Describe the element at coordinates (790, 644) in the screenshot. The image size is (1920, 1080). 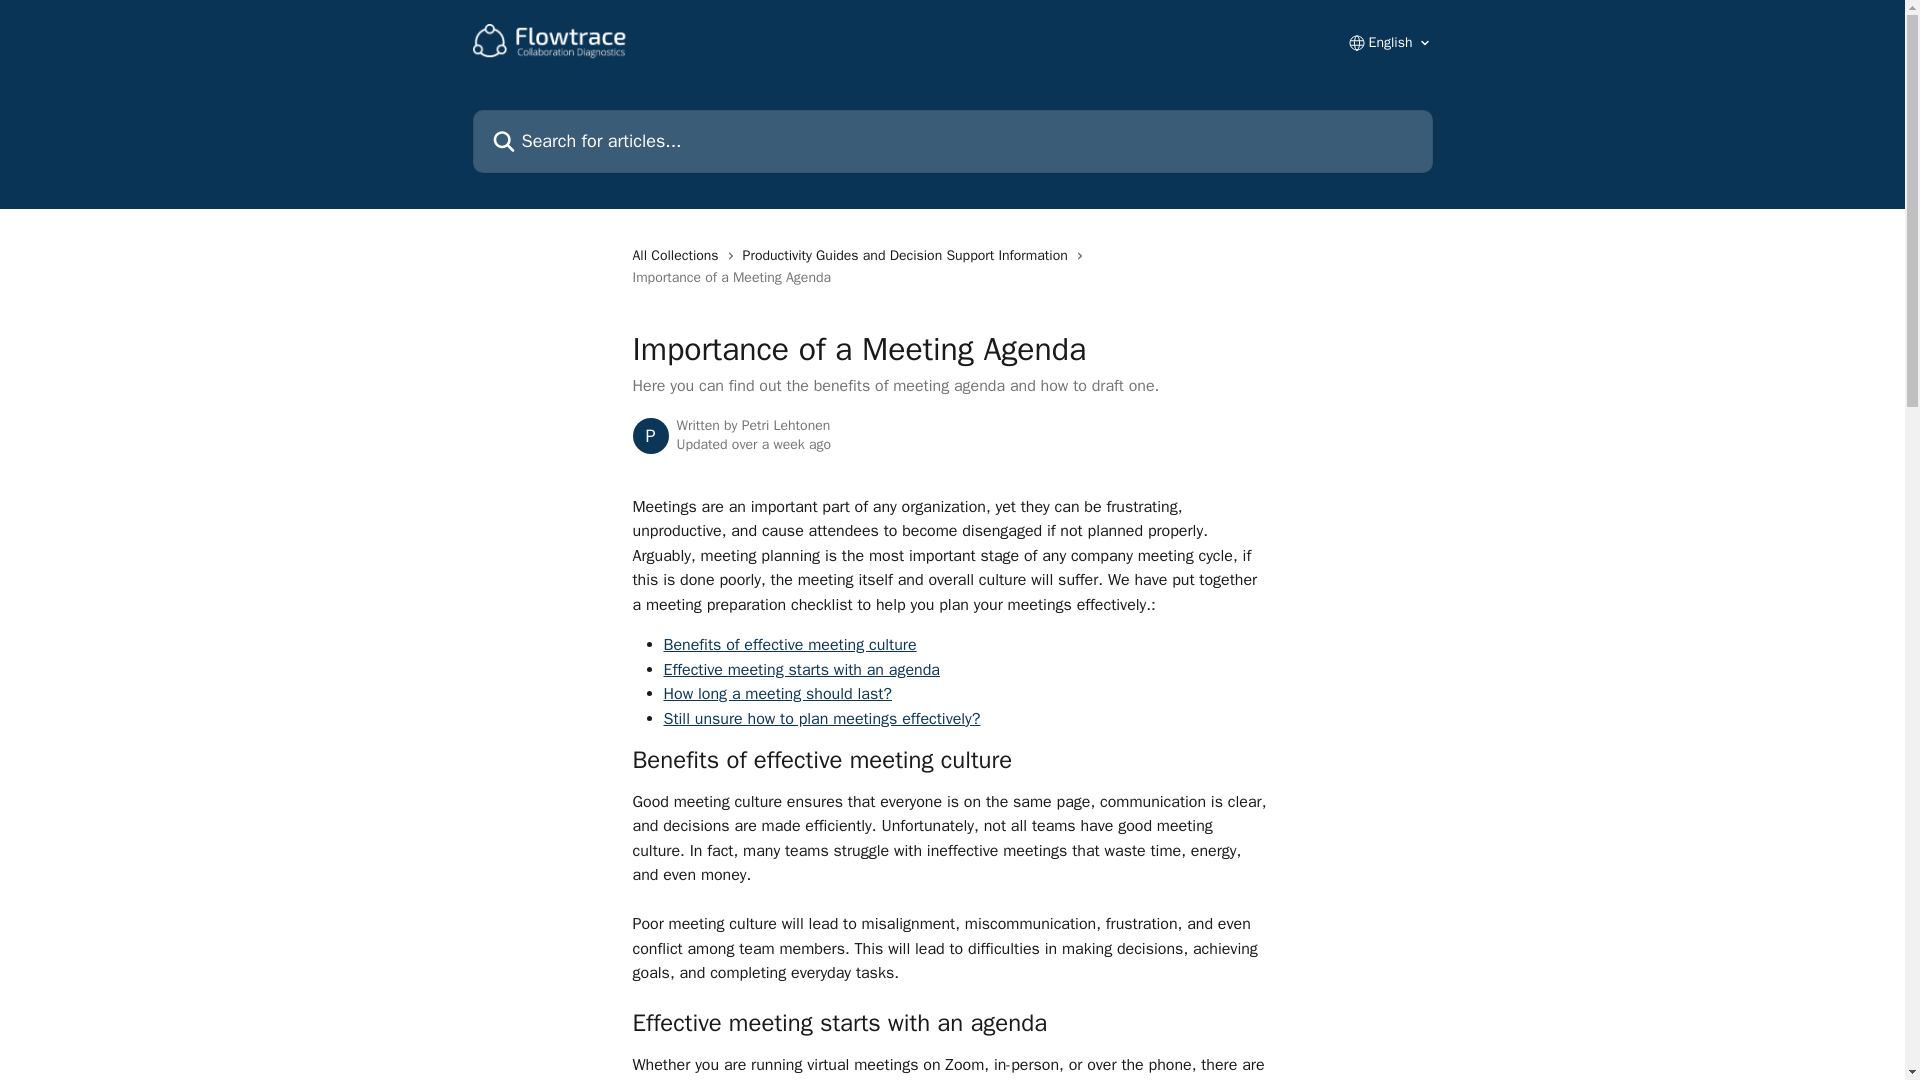
I see `Benefits of effective meeting culture` at that location.